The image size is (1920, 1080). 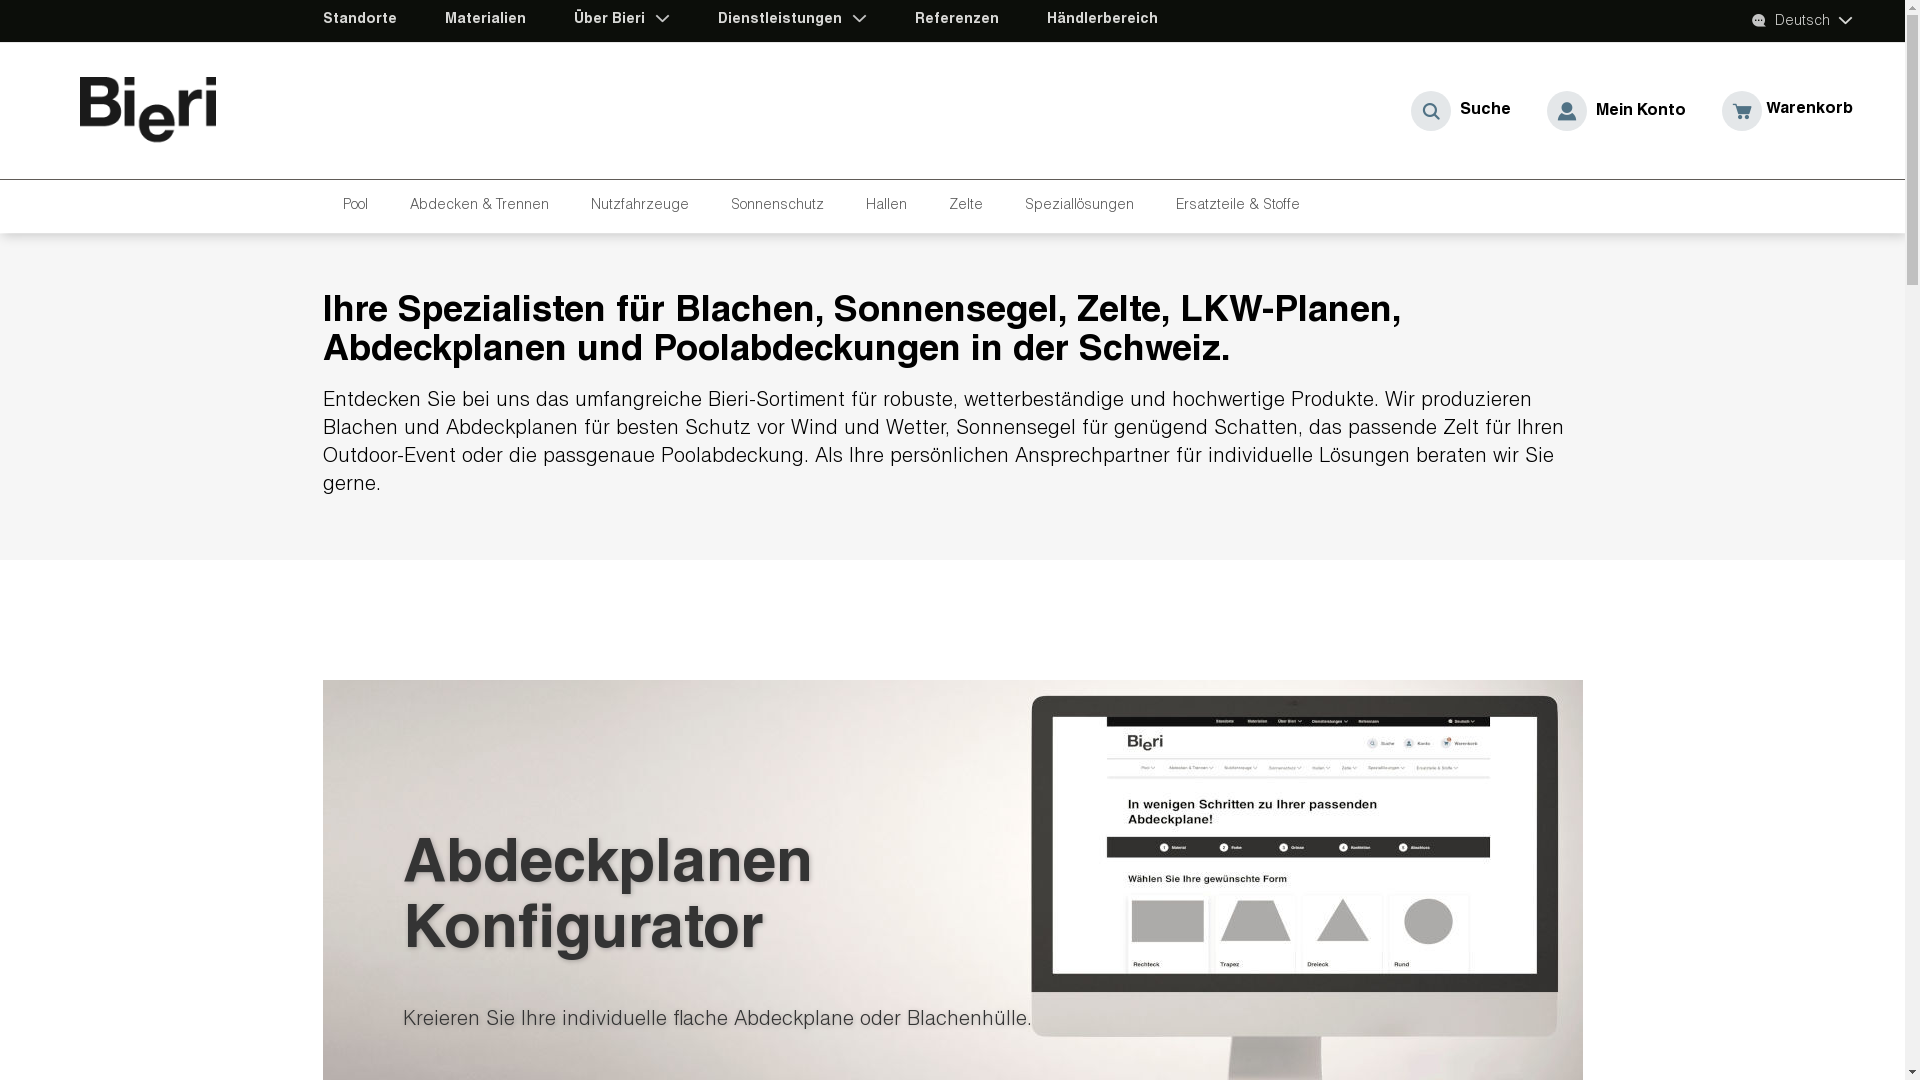 I want to click on Hallen, so click(x=890, y=206).